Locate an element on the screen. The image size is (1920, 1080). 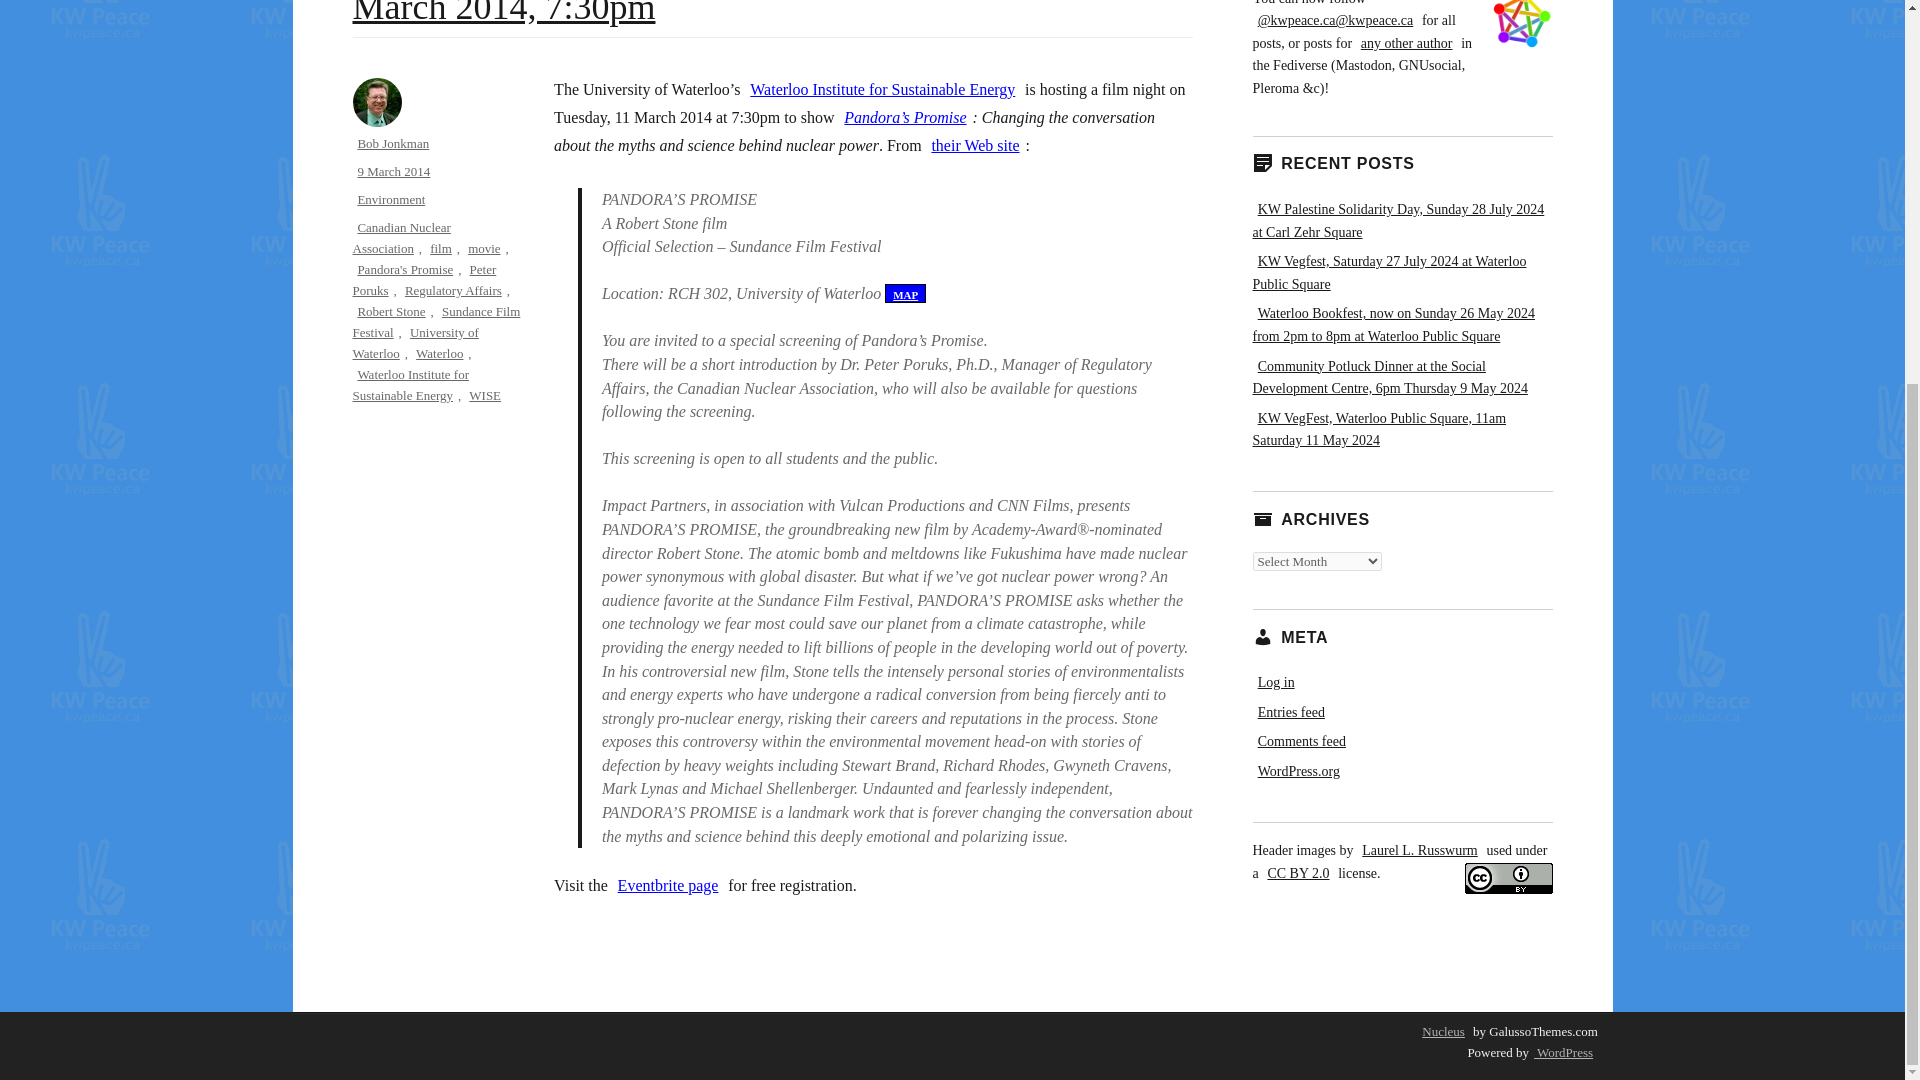
Peter Poruks is located at coordinates (423, 280).